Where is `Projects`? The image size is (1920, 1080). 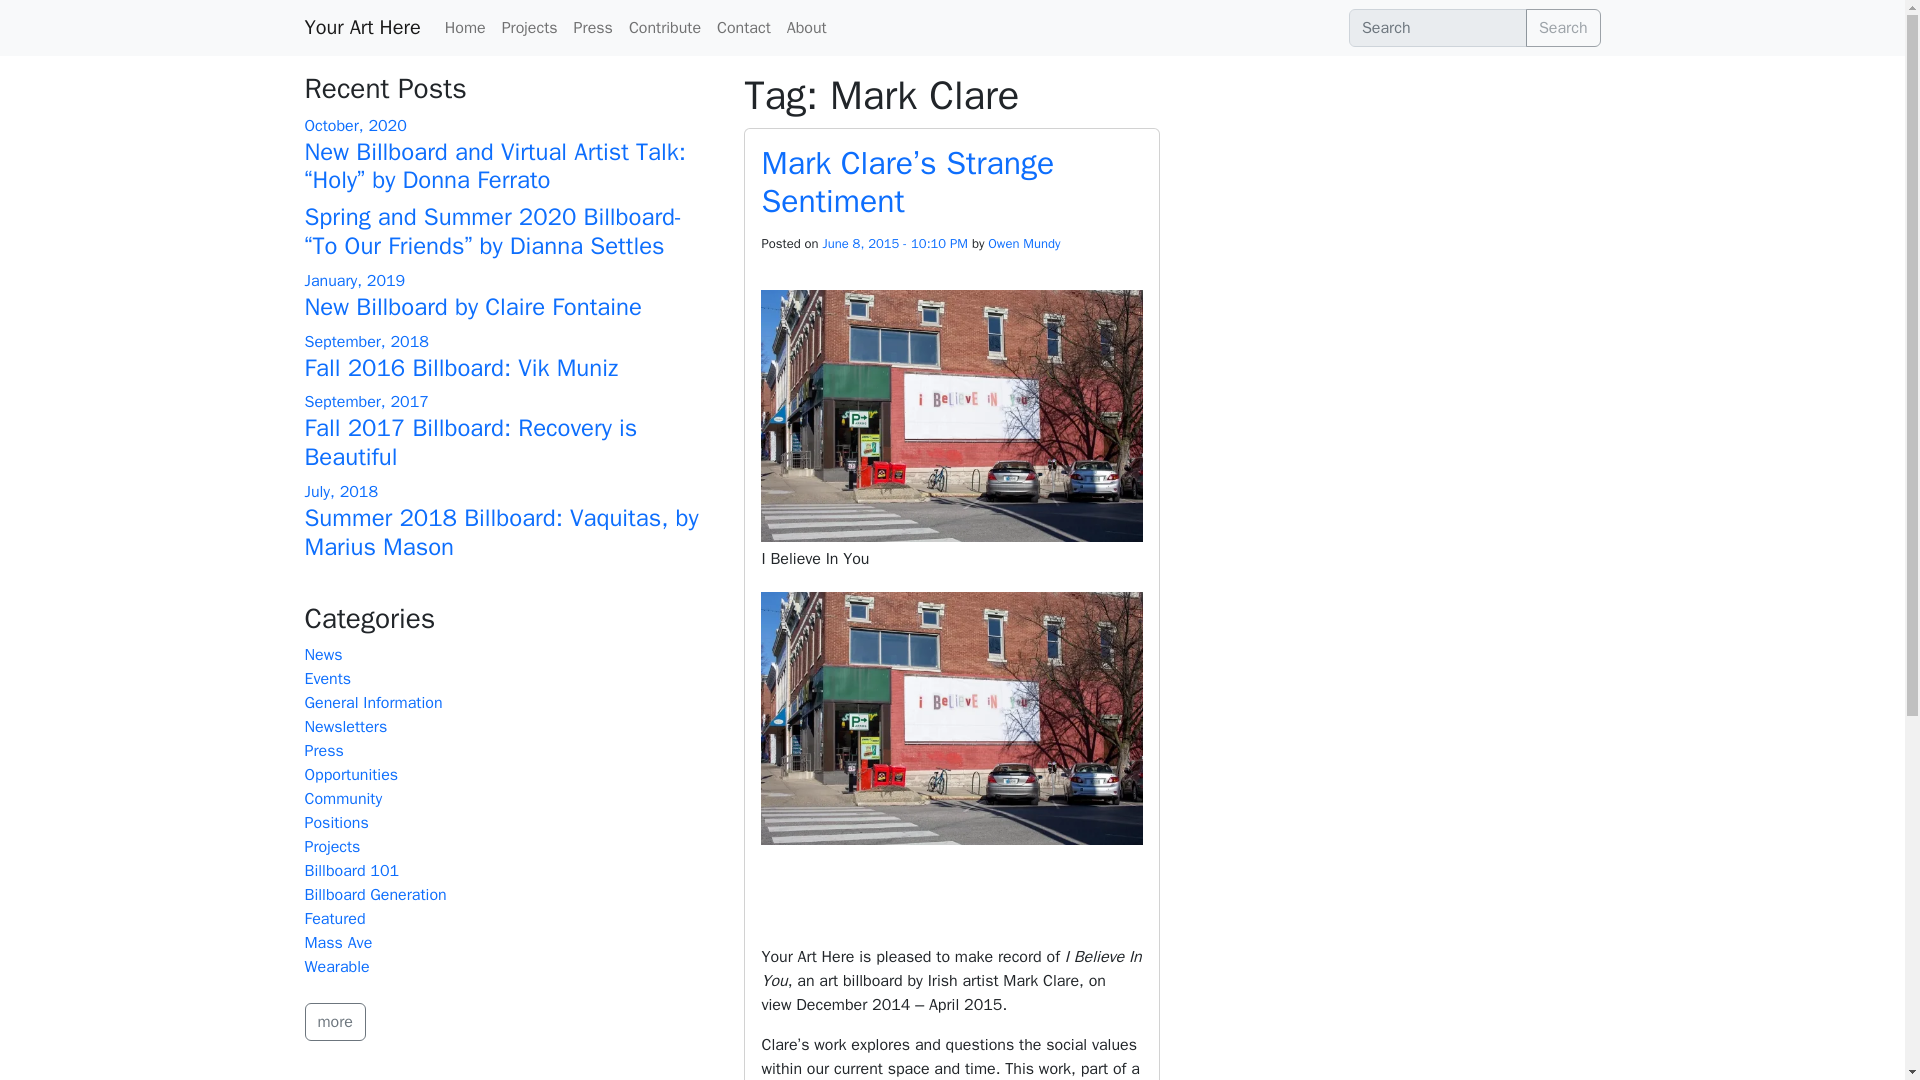
Projects is located at coordinates (530, 27).